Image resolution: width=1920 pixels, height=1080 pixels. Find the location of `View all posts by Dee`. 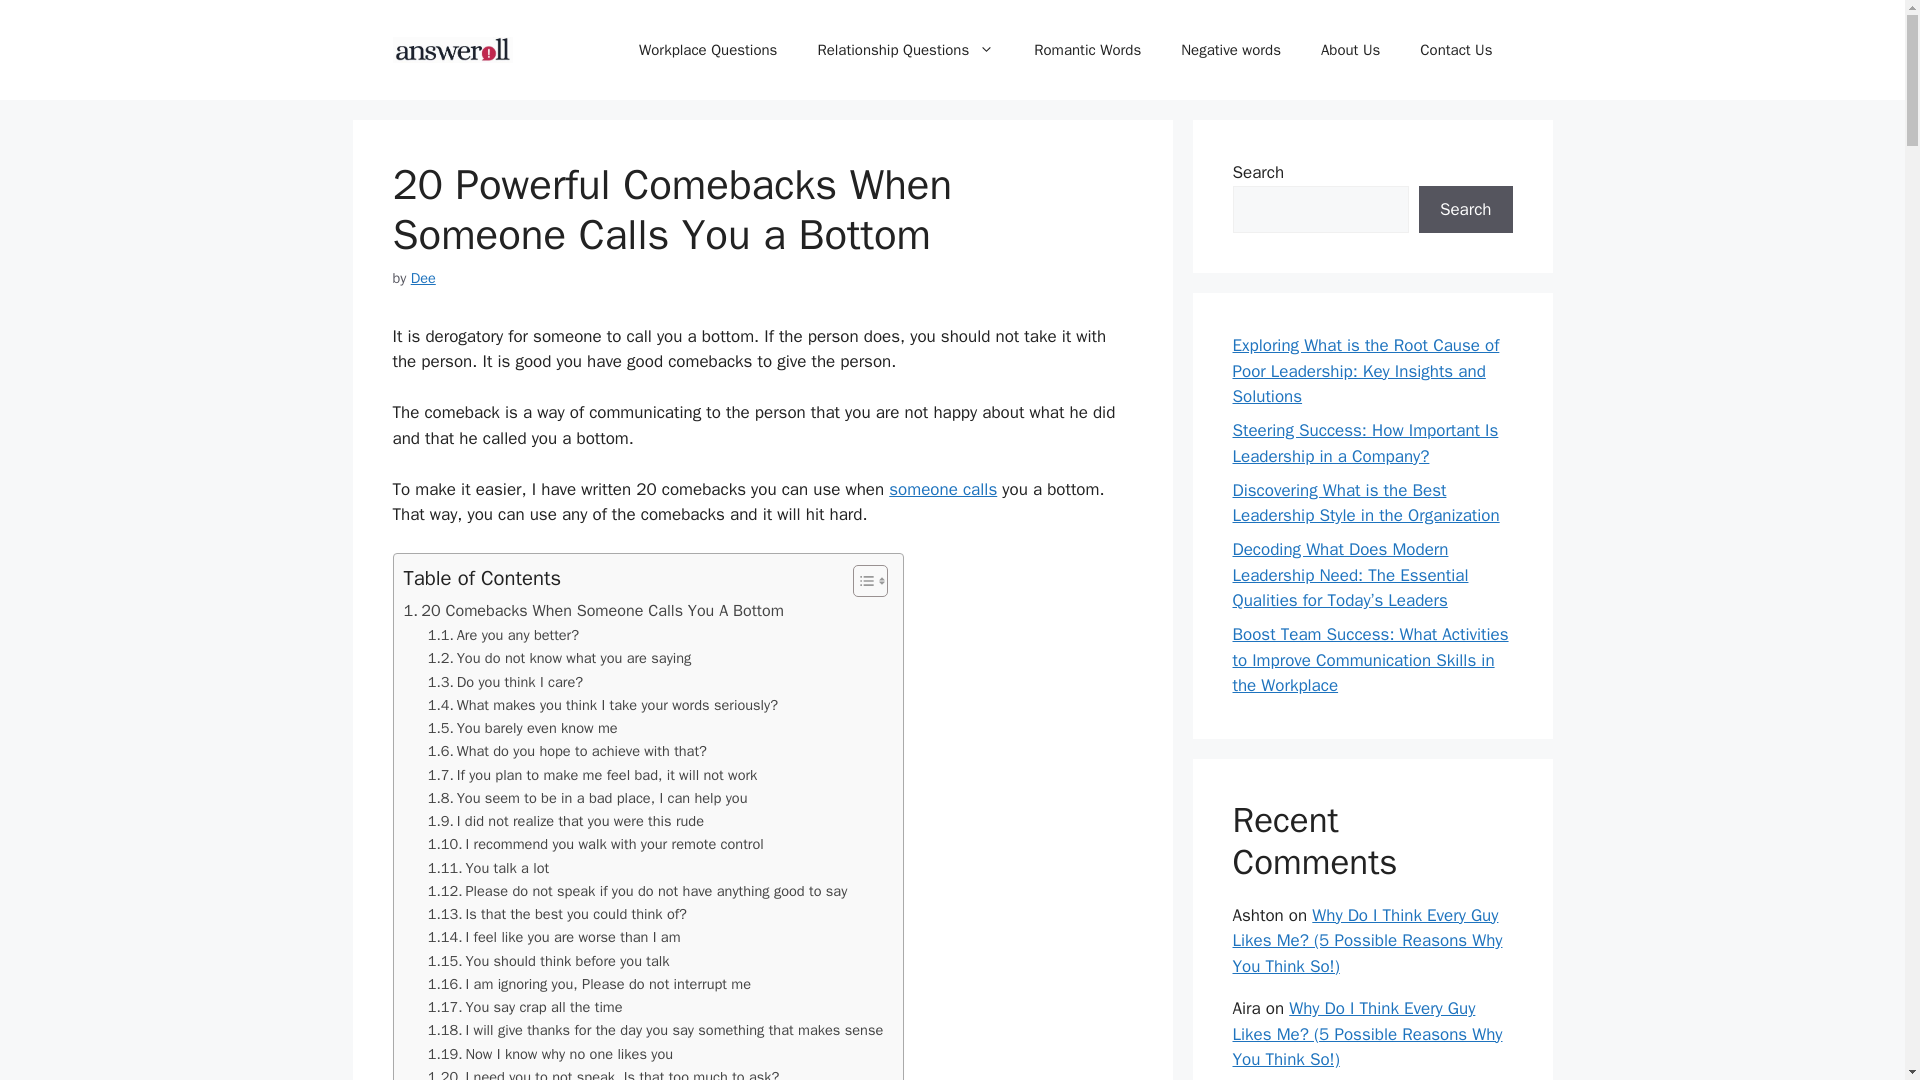

View all posts by Dee is located at coordinates (422, 278).